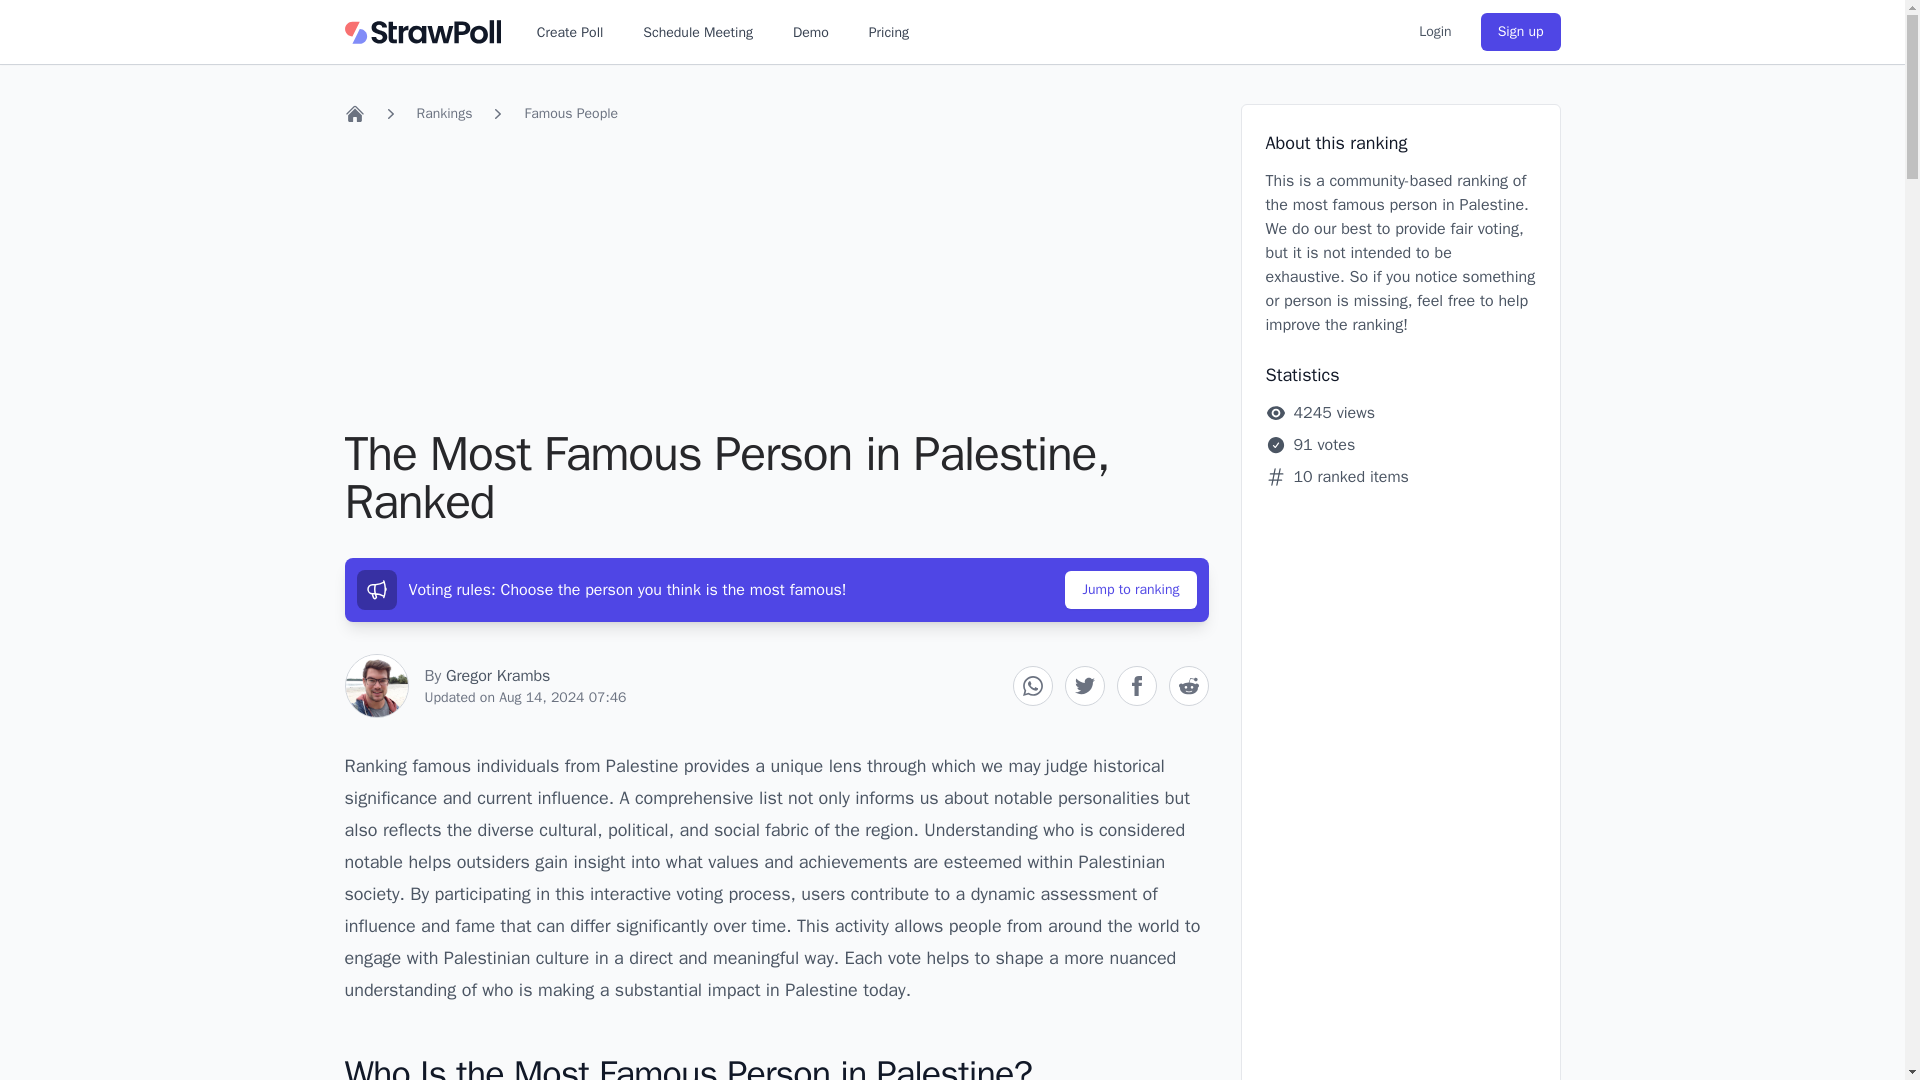 This screenshot has width=1920, height=1080. I want to click on Rankings, so click(444, 114).